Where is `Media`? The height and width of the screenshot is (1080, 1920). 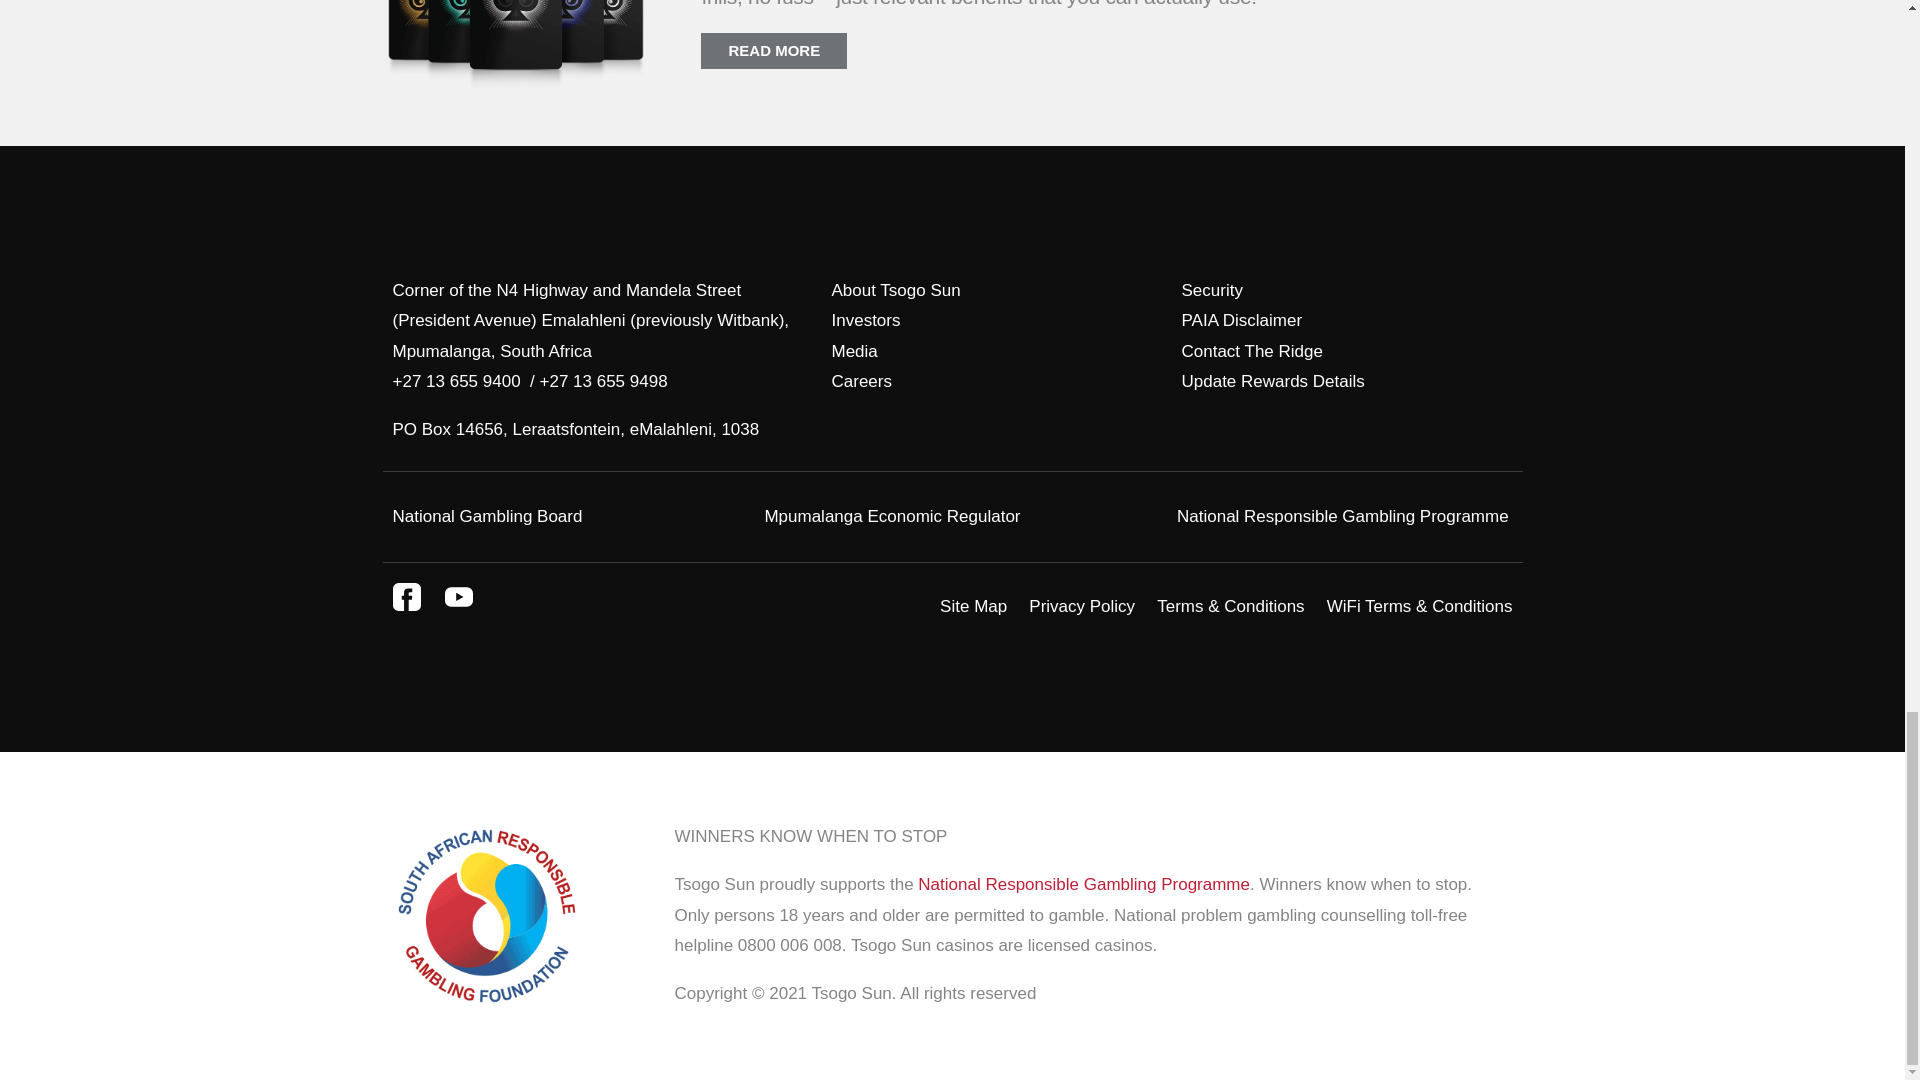 Media is located at coordinates (854, 351).